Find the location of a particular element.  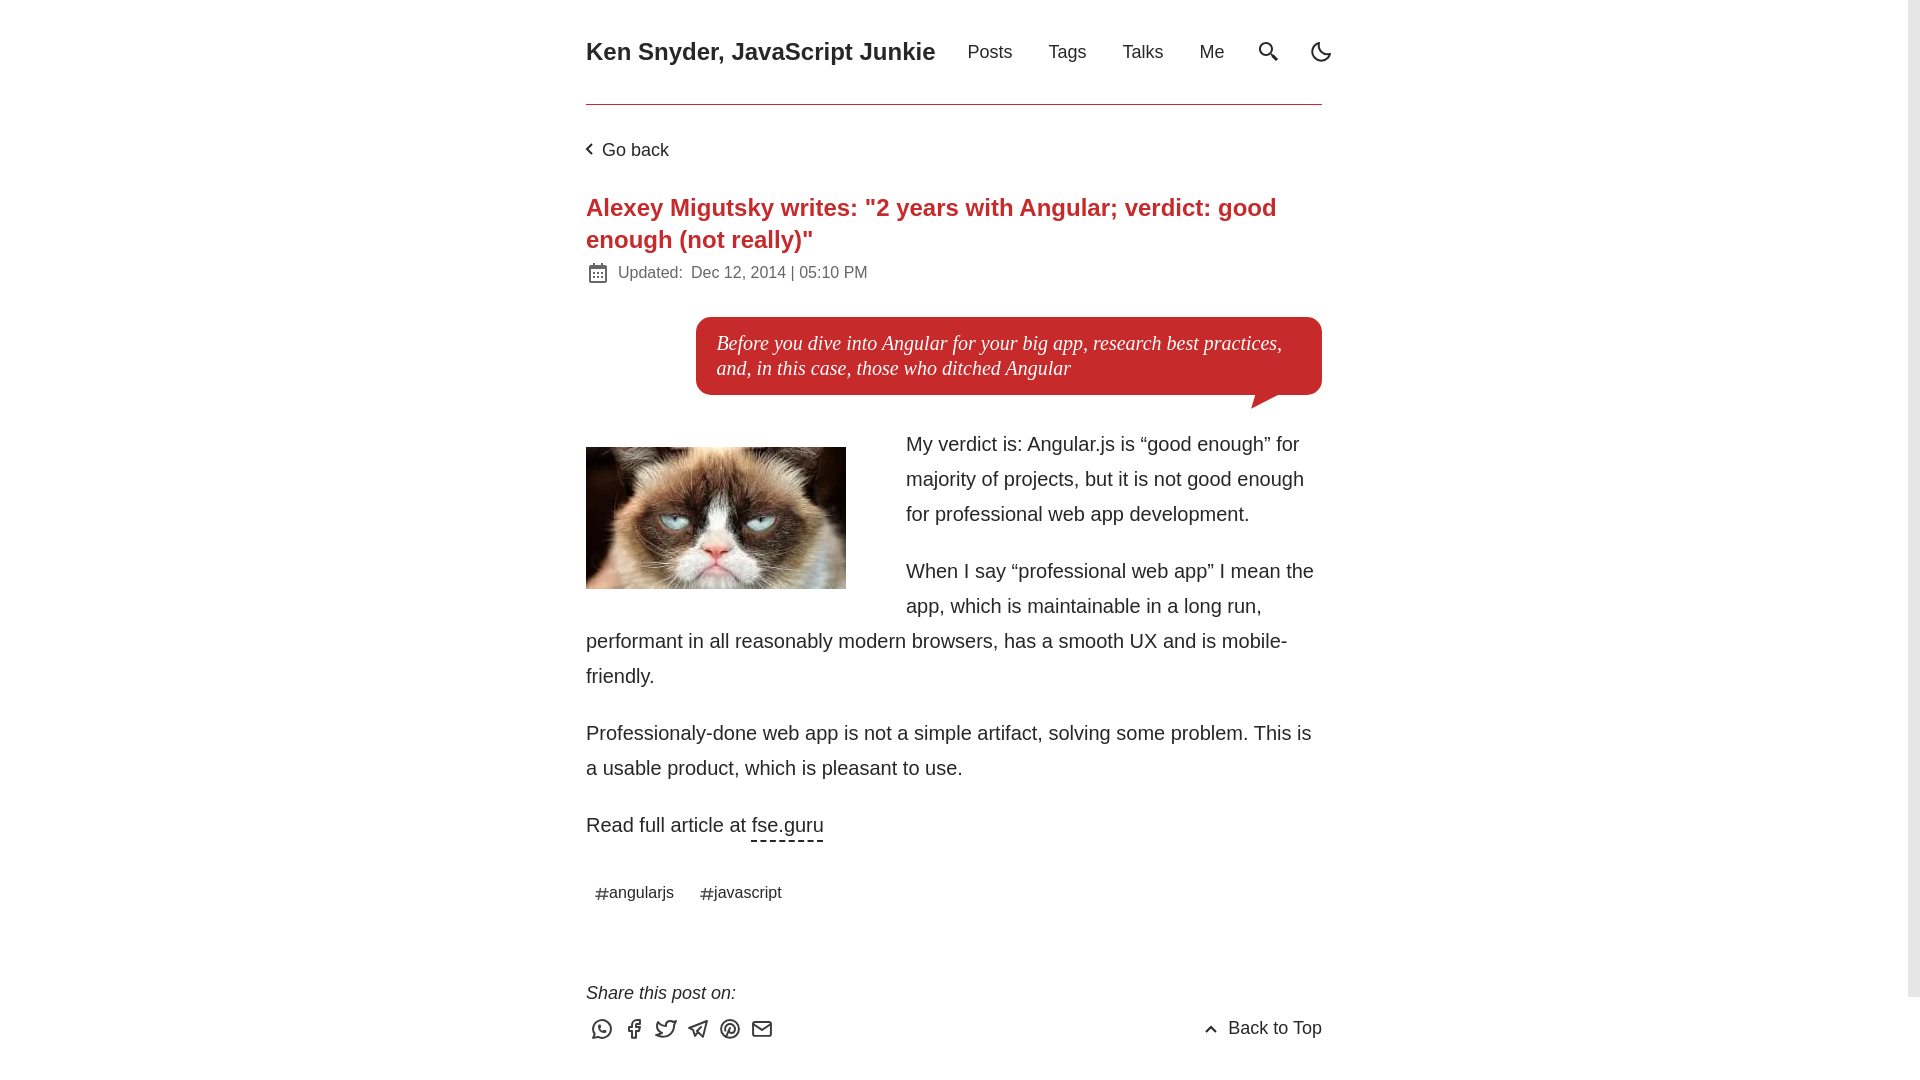

Share this post on Pinterest is located at coordinates (732, 1030).